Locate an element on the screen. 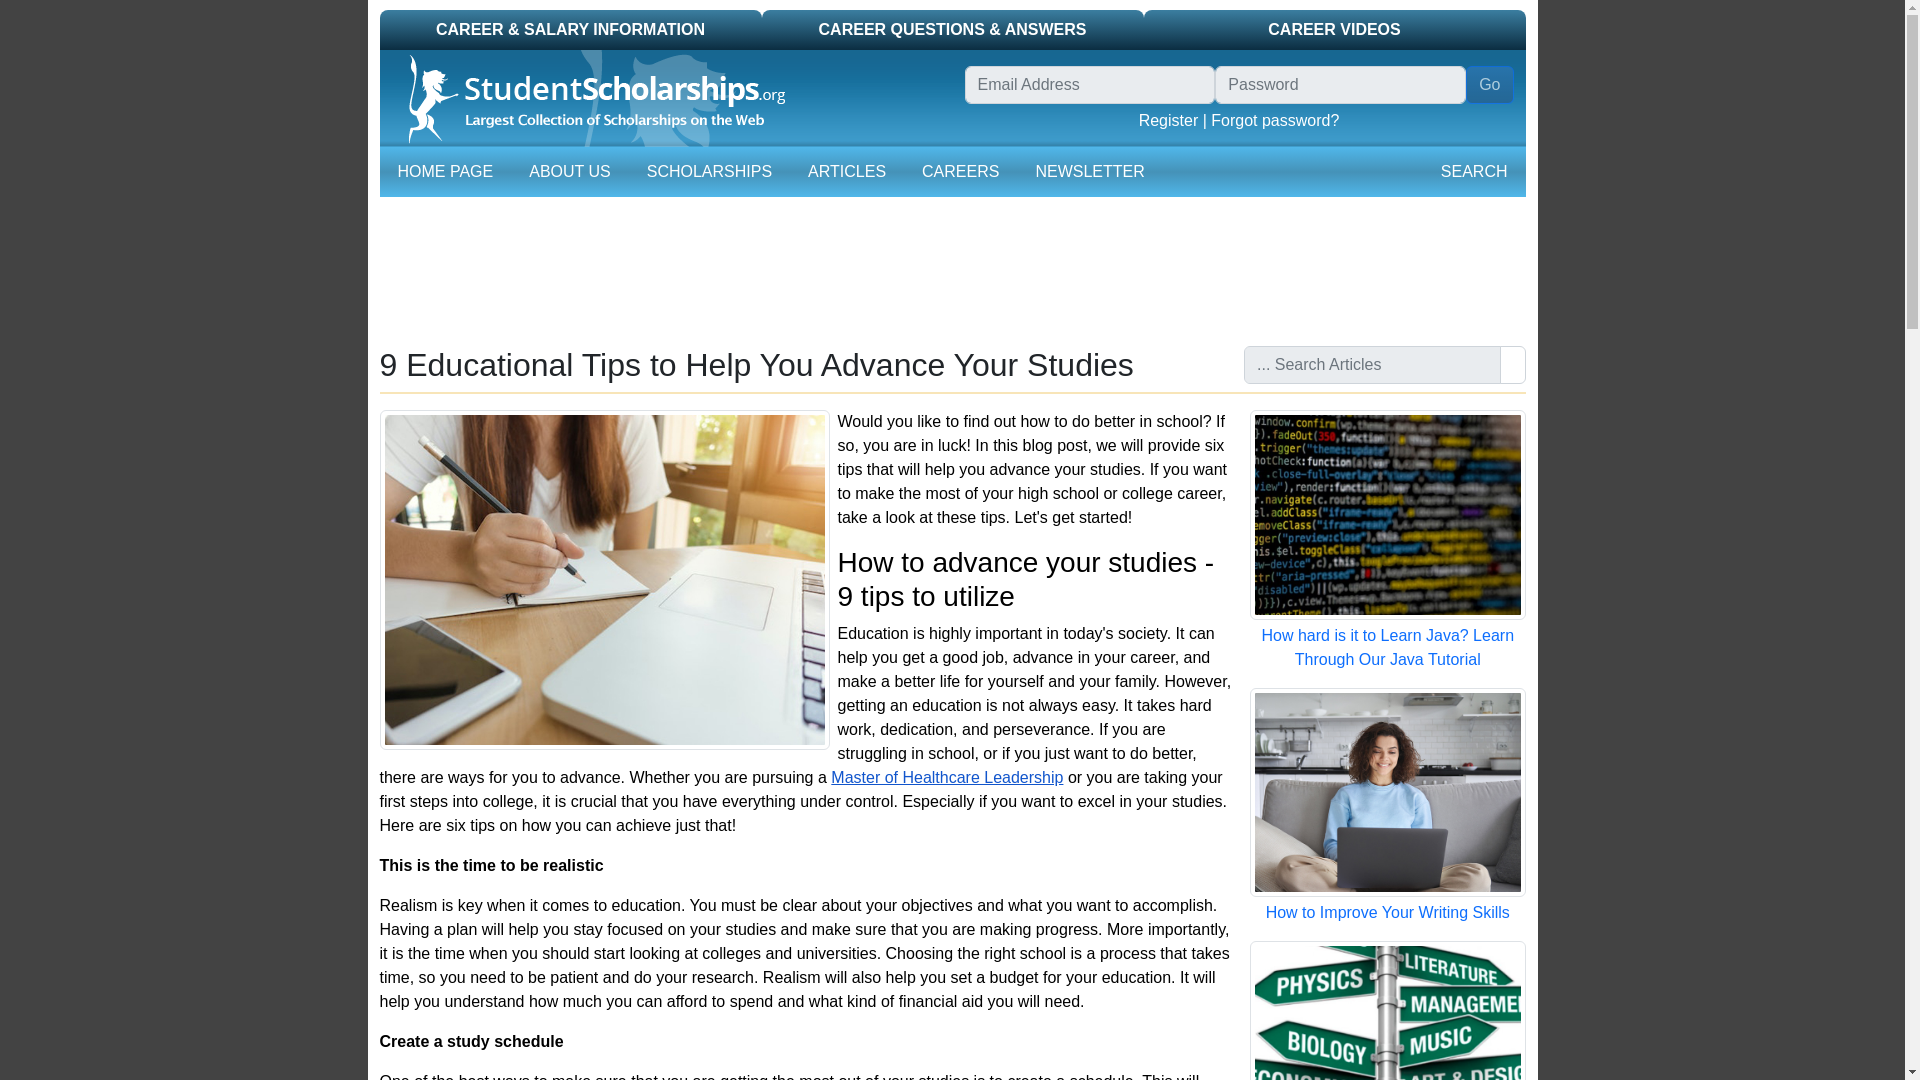 Image resolution: width=1920 pixels, height=1080 pixels. Student Scholarships is located at coordinates (666, 98).